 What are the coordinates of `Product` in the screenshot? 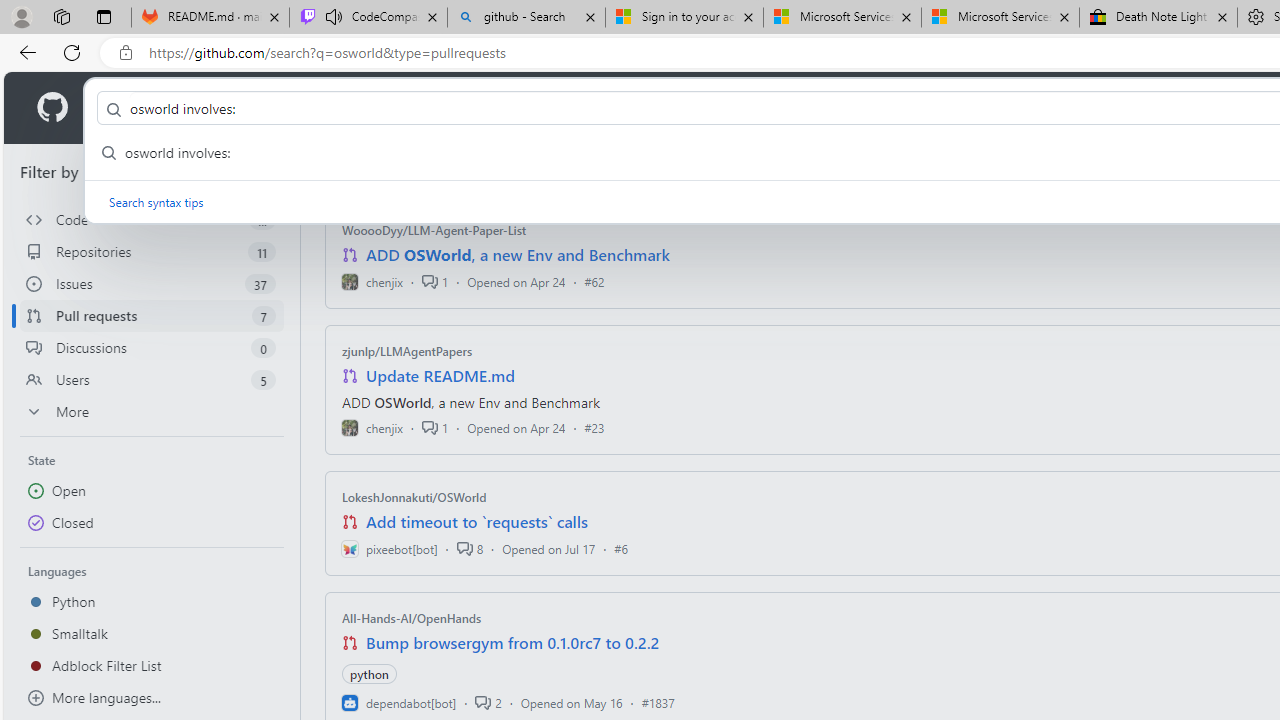 It's located at (130, 108).